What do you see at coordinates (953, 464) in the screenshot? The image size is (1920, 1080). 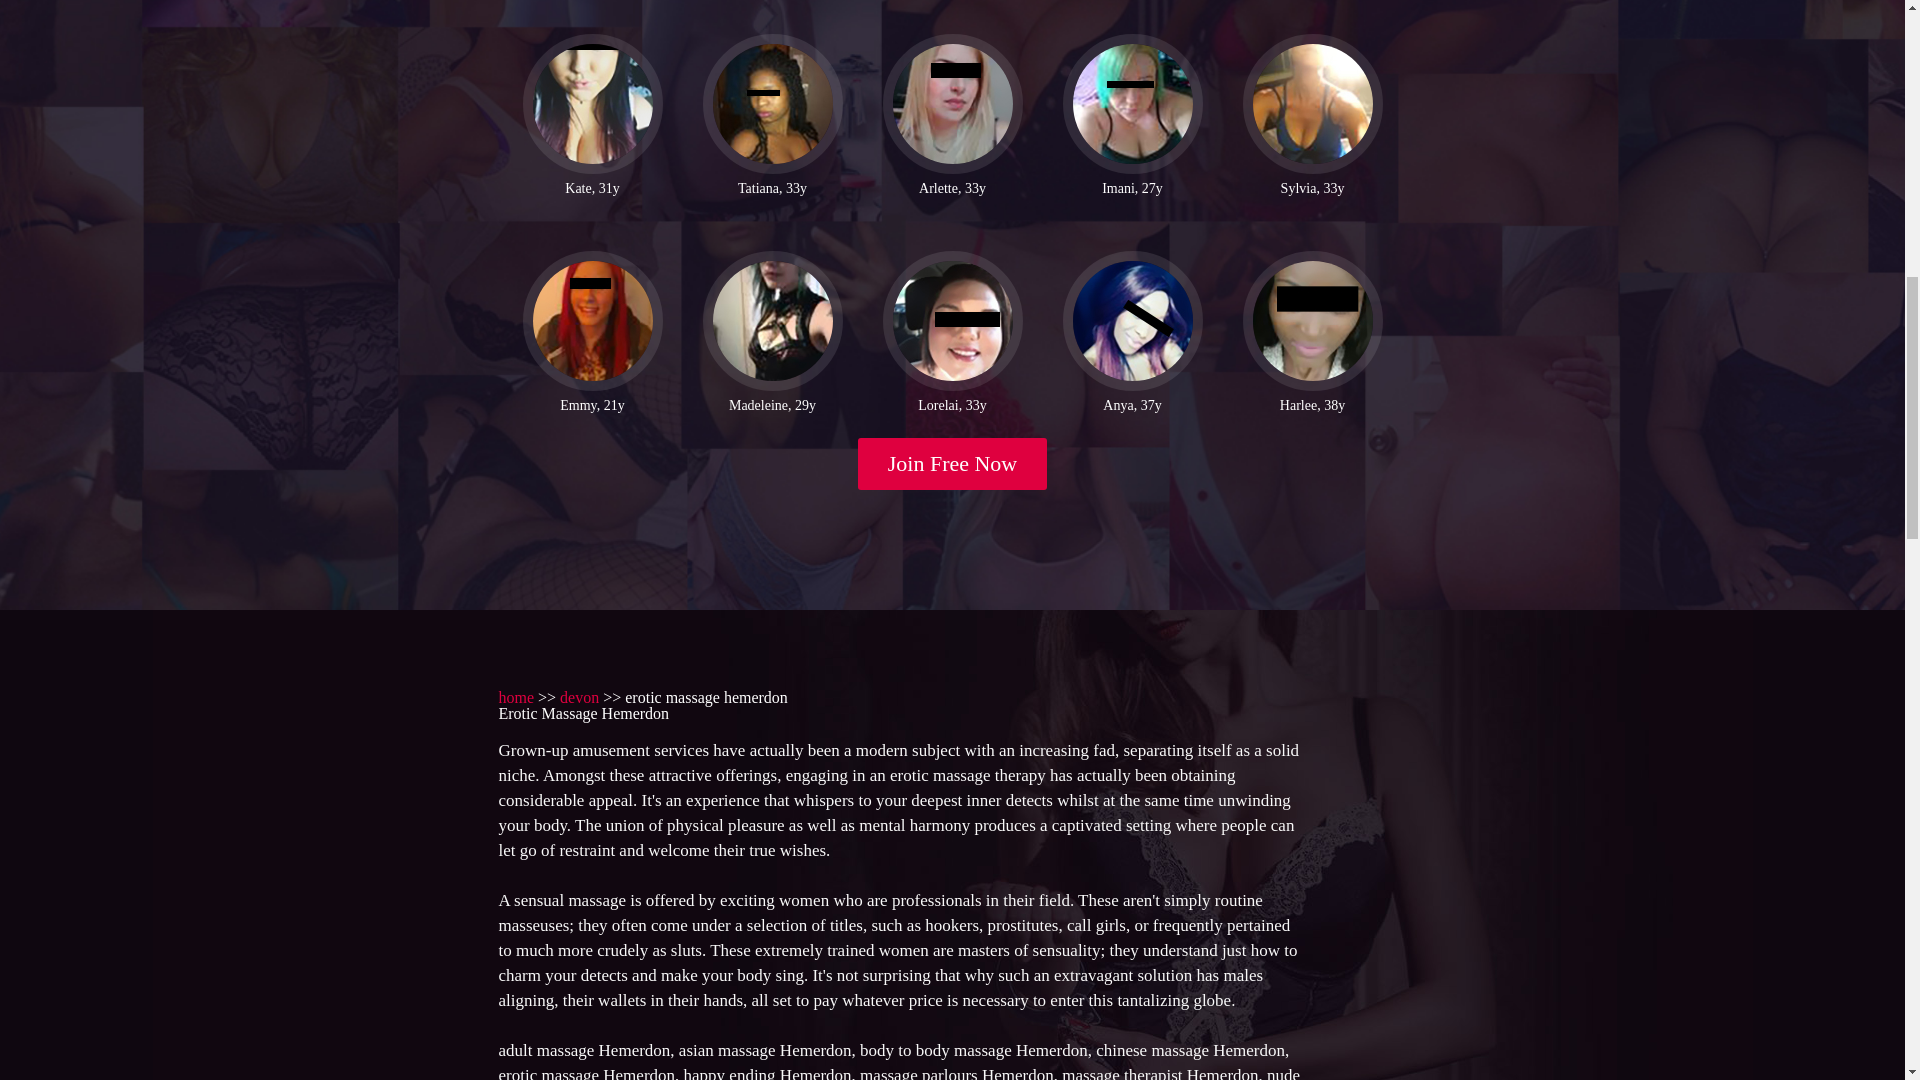 I see `Join` at bounding box center [953, 464].